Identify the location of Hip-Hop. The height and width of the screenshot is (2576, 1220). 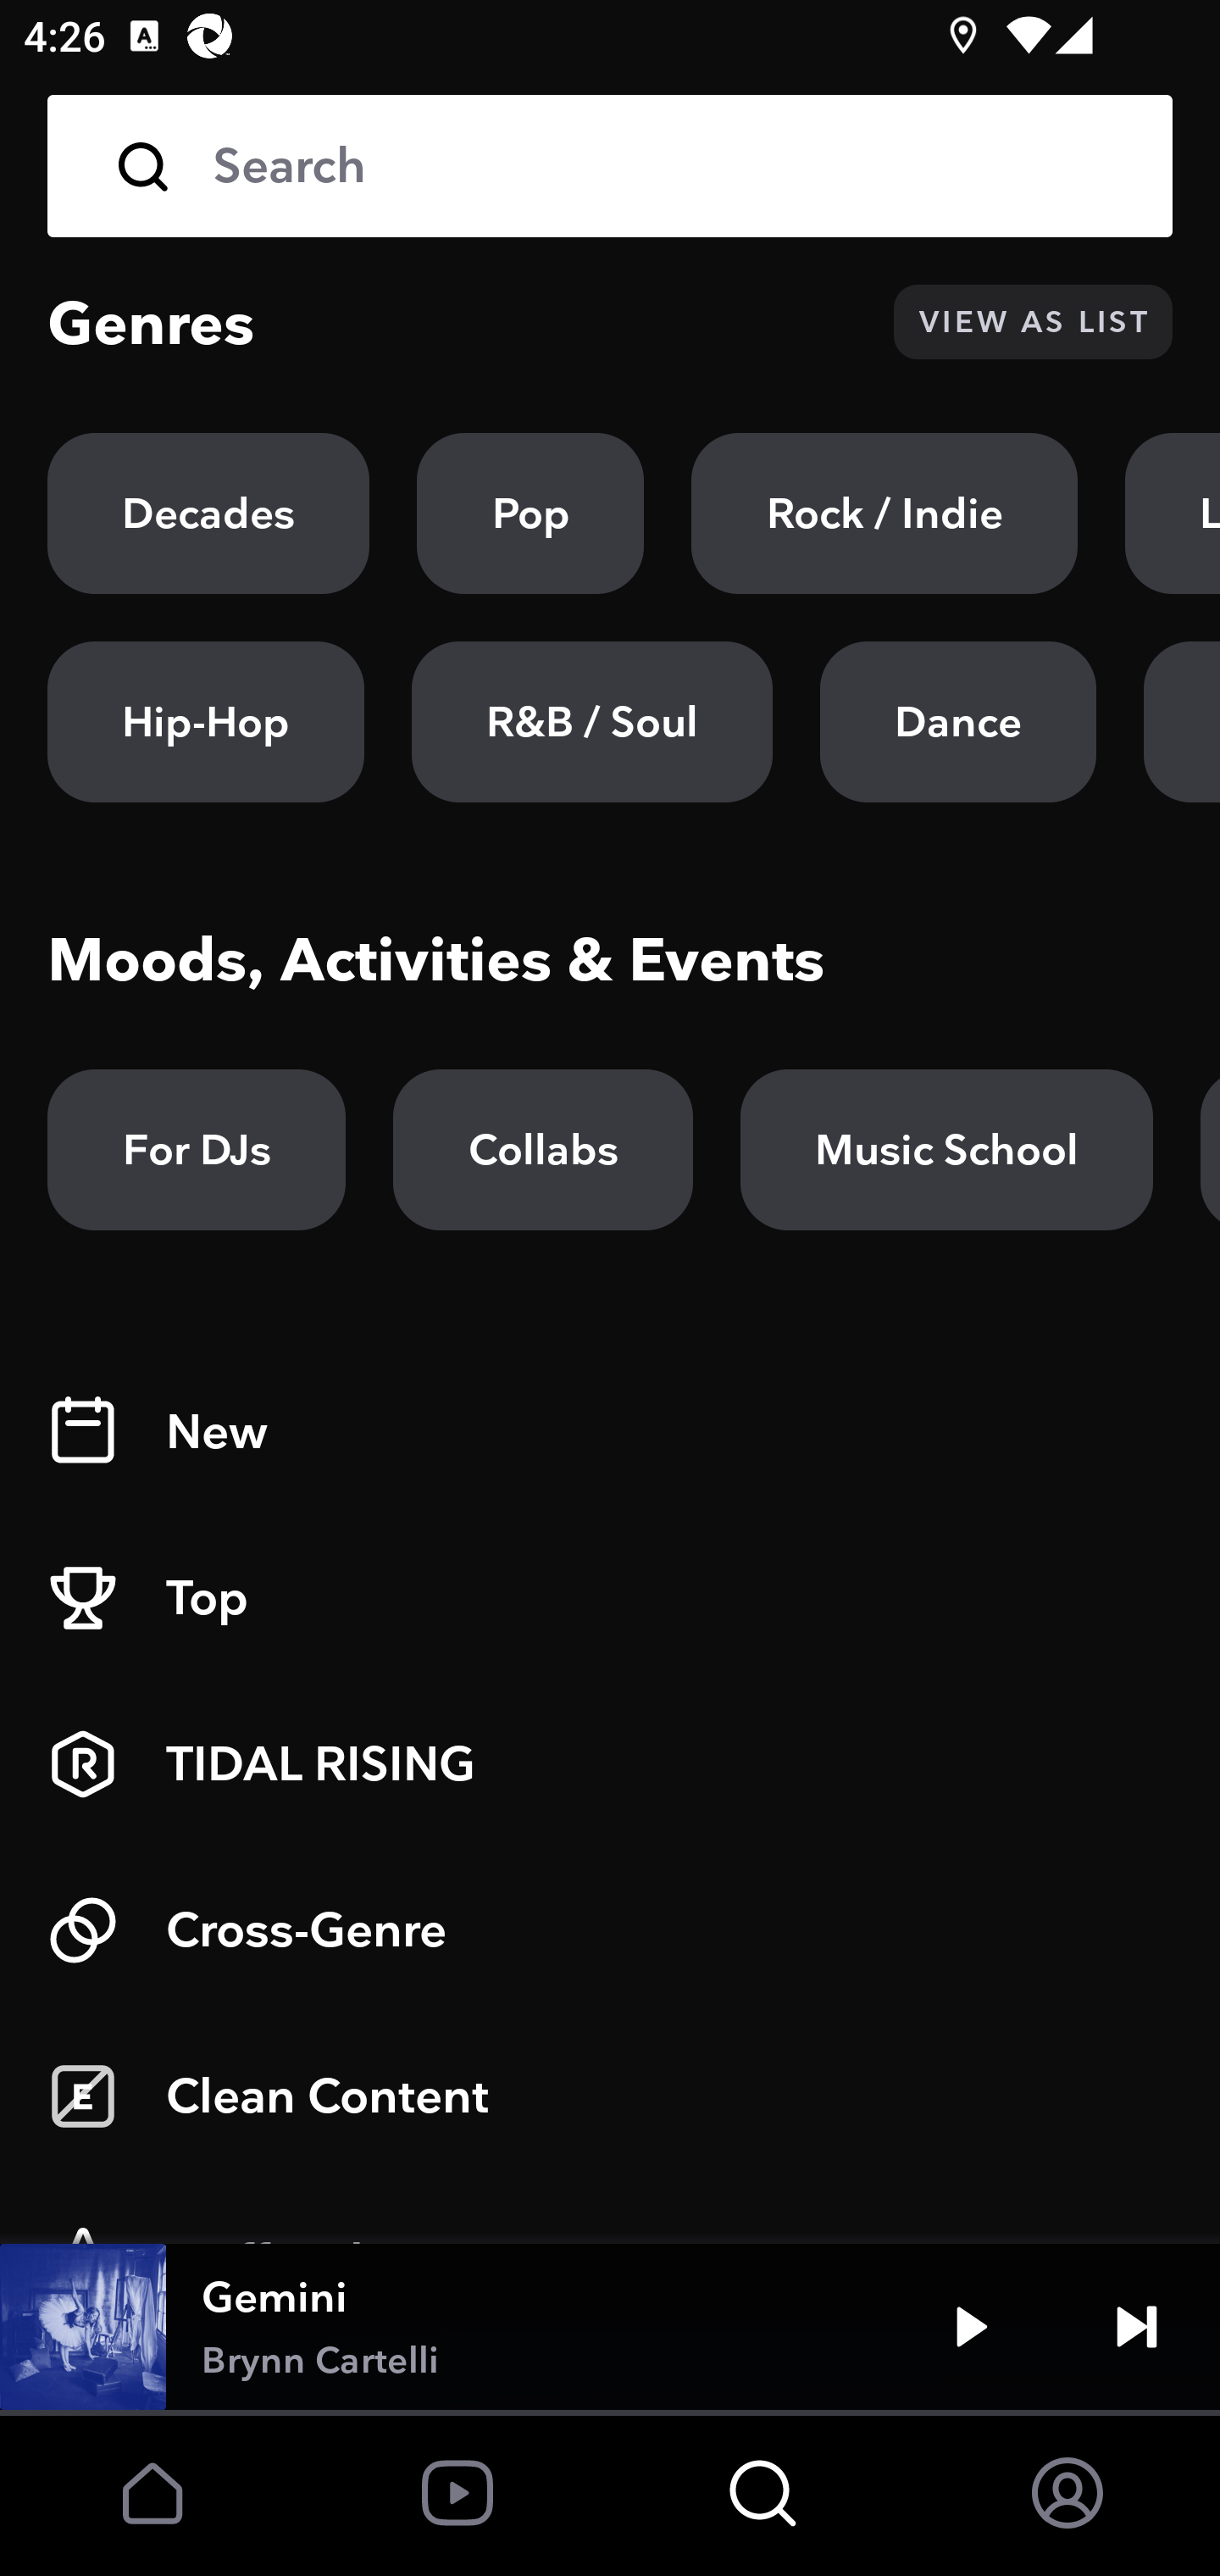
(206, 722).